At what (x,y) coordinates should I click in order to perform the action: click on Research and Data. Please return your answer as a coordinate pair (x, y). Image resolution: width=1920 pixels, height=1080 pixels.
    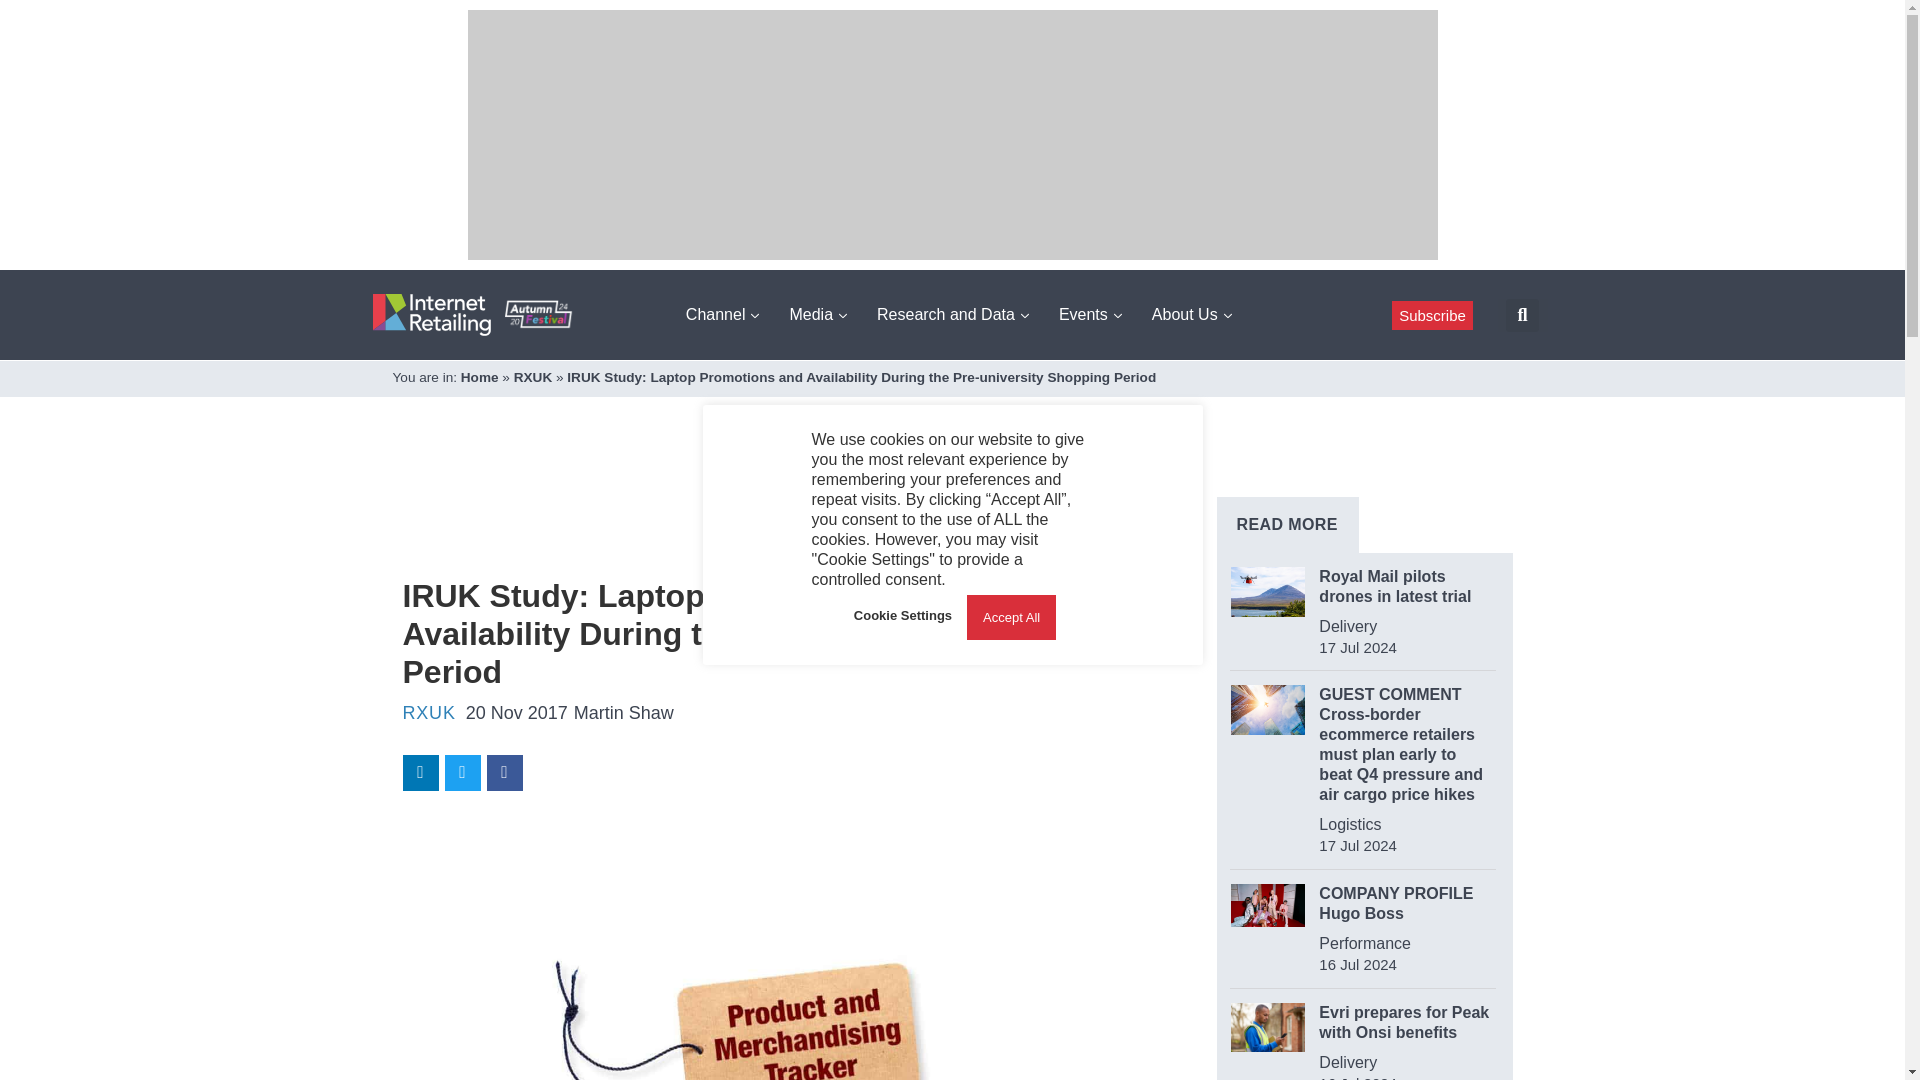
    Looking at the image, I should click on (952, 314).